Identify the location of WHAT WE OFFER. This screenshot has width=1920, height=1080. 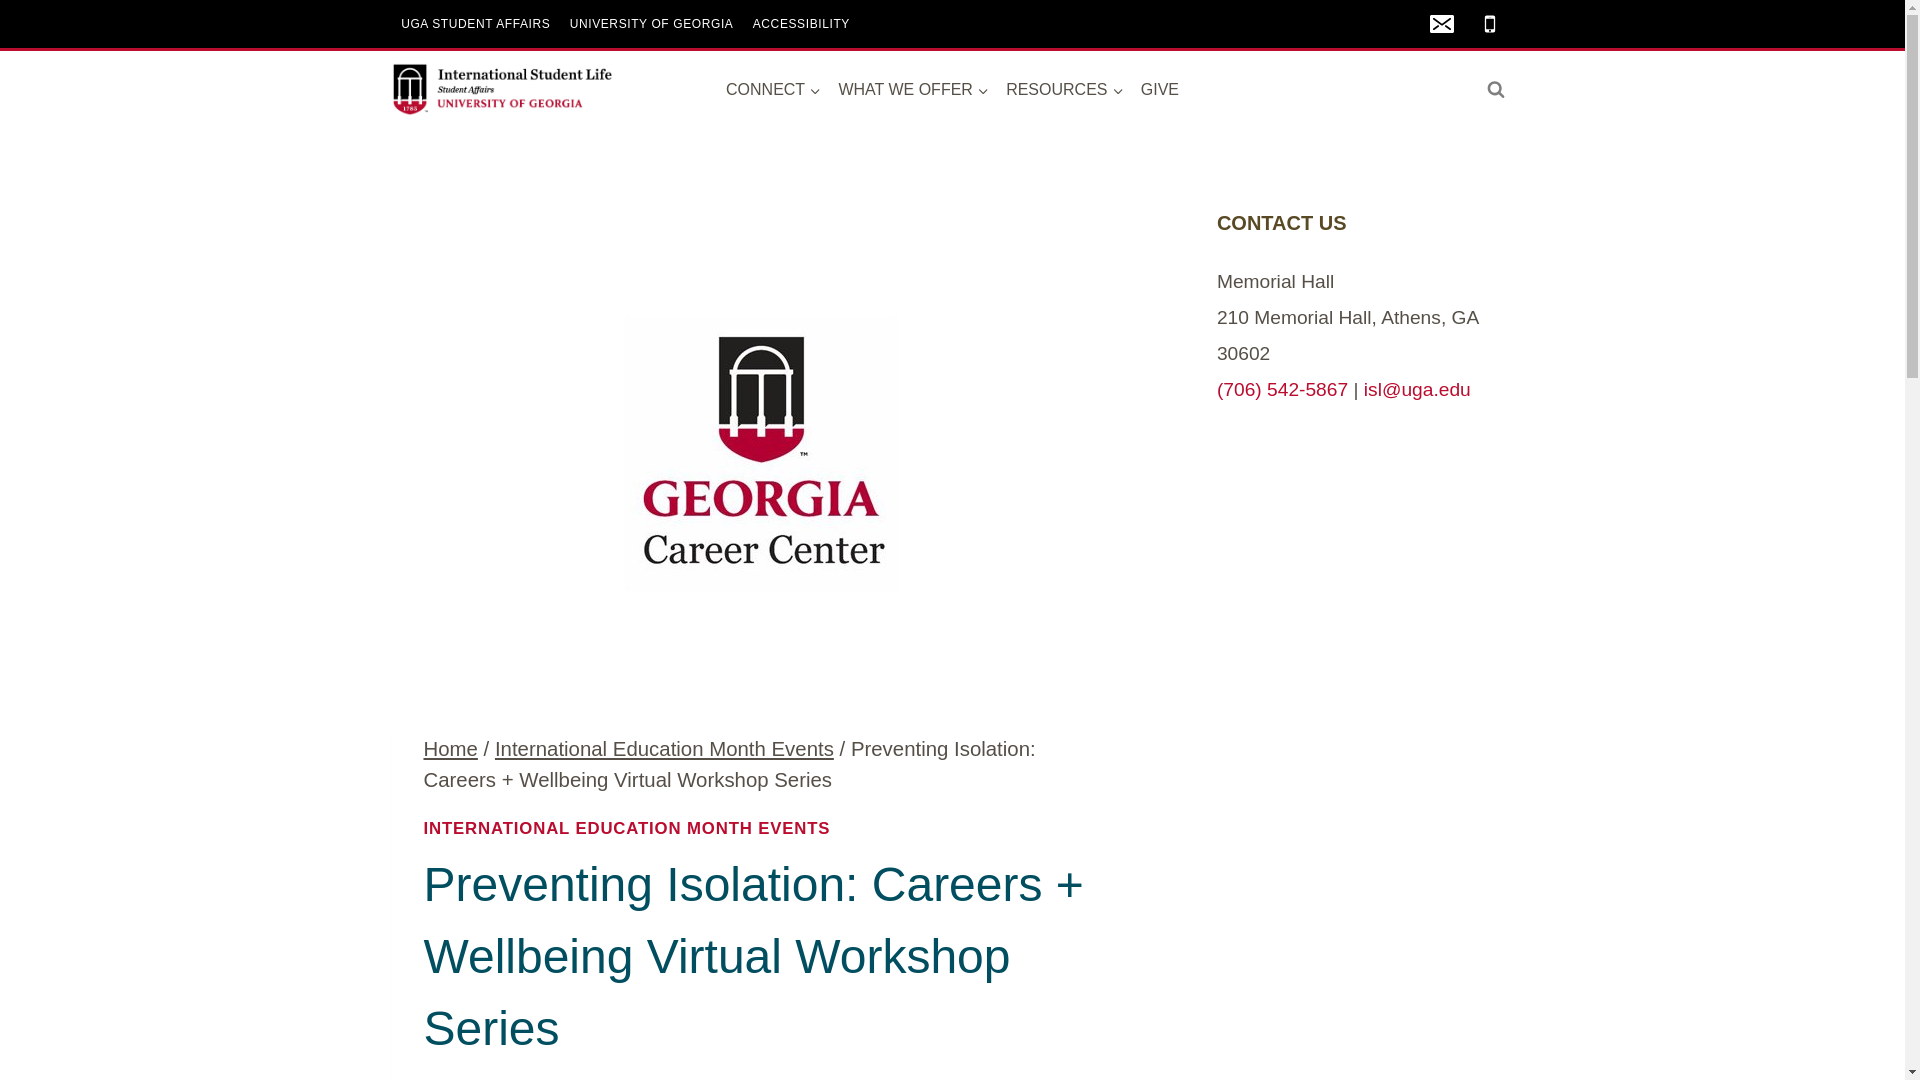
(914, 89).